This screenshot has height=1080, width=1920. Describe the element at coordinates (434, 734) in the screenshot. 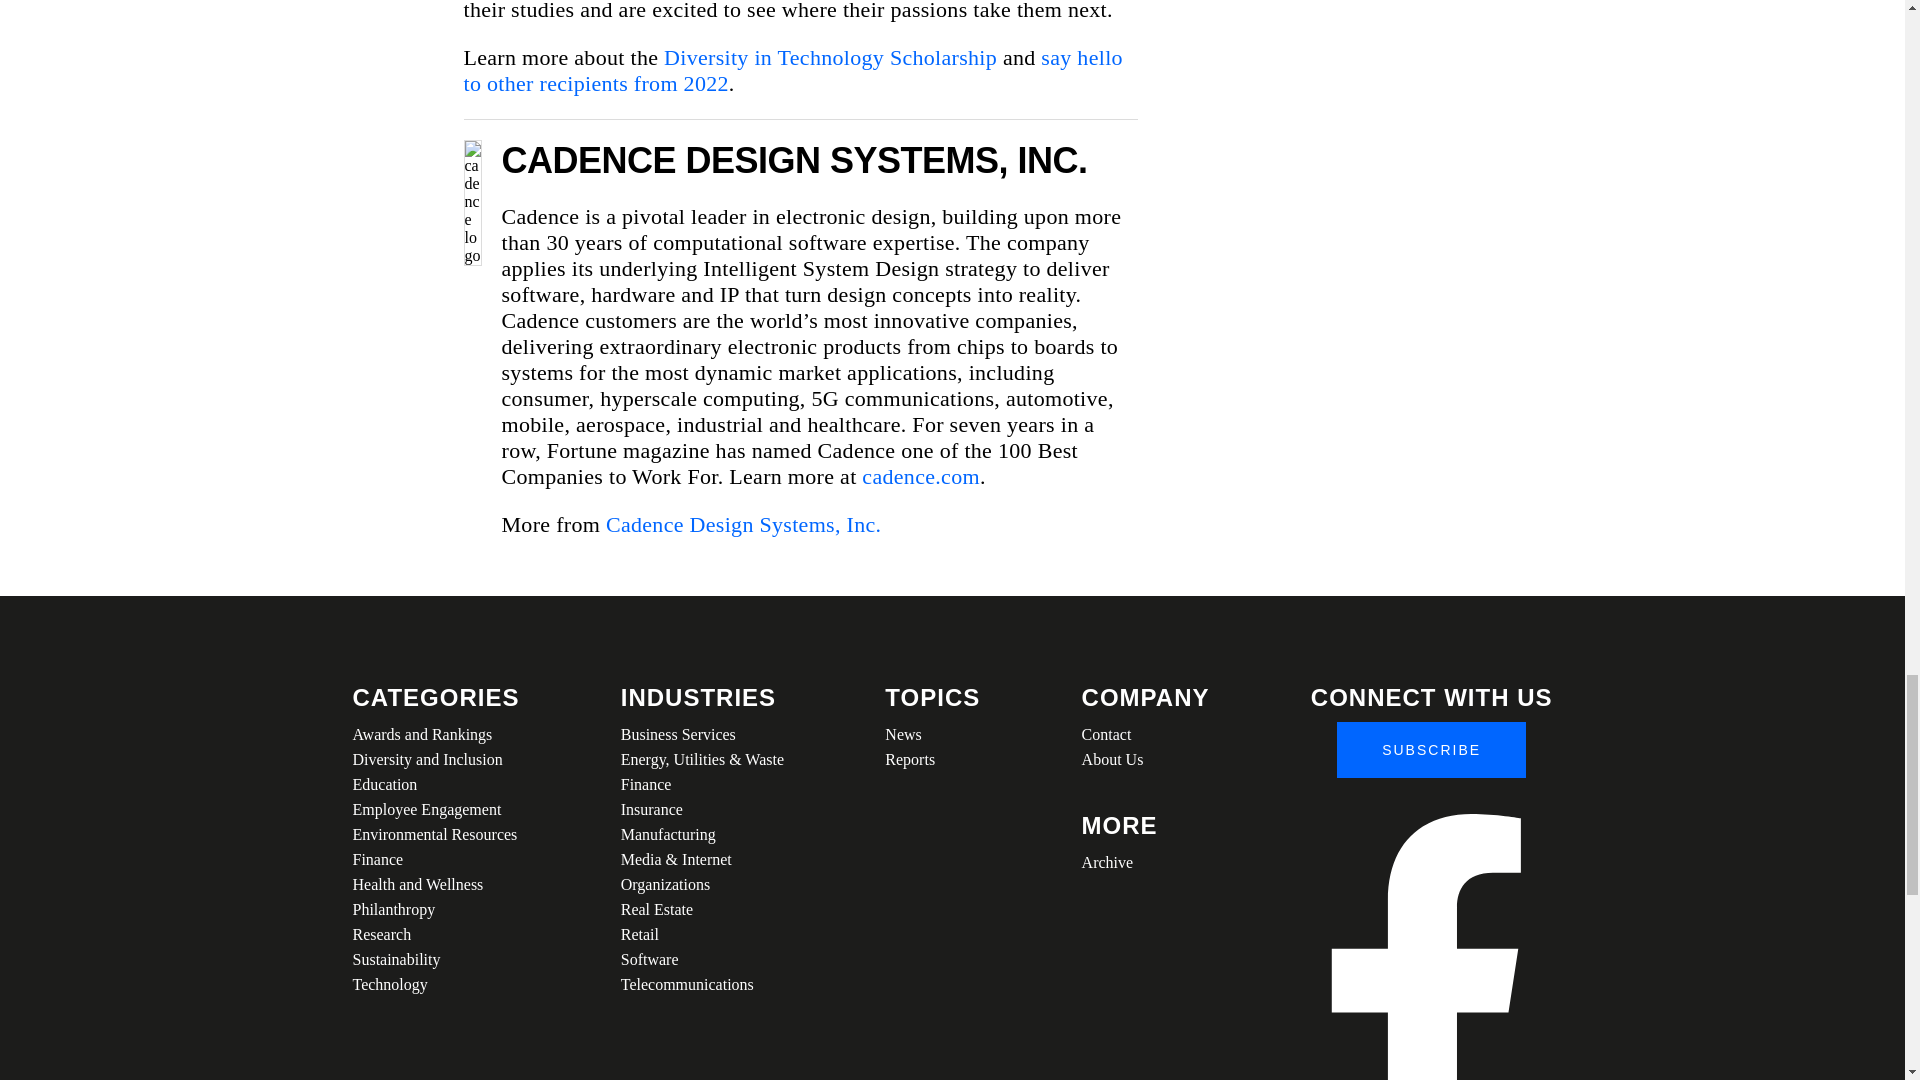

I see `Awards and Rankings` at that location.